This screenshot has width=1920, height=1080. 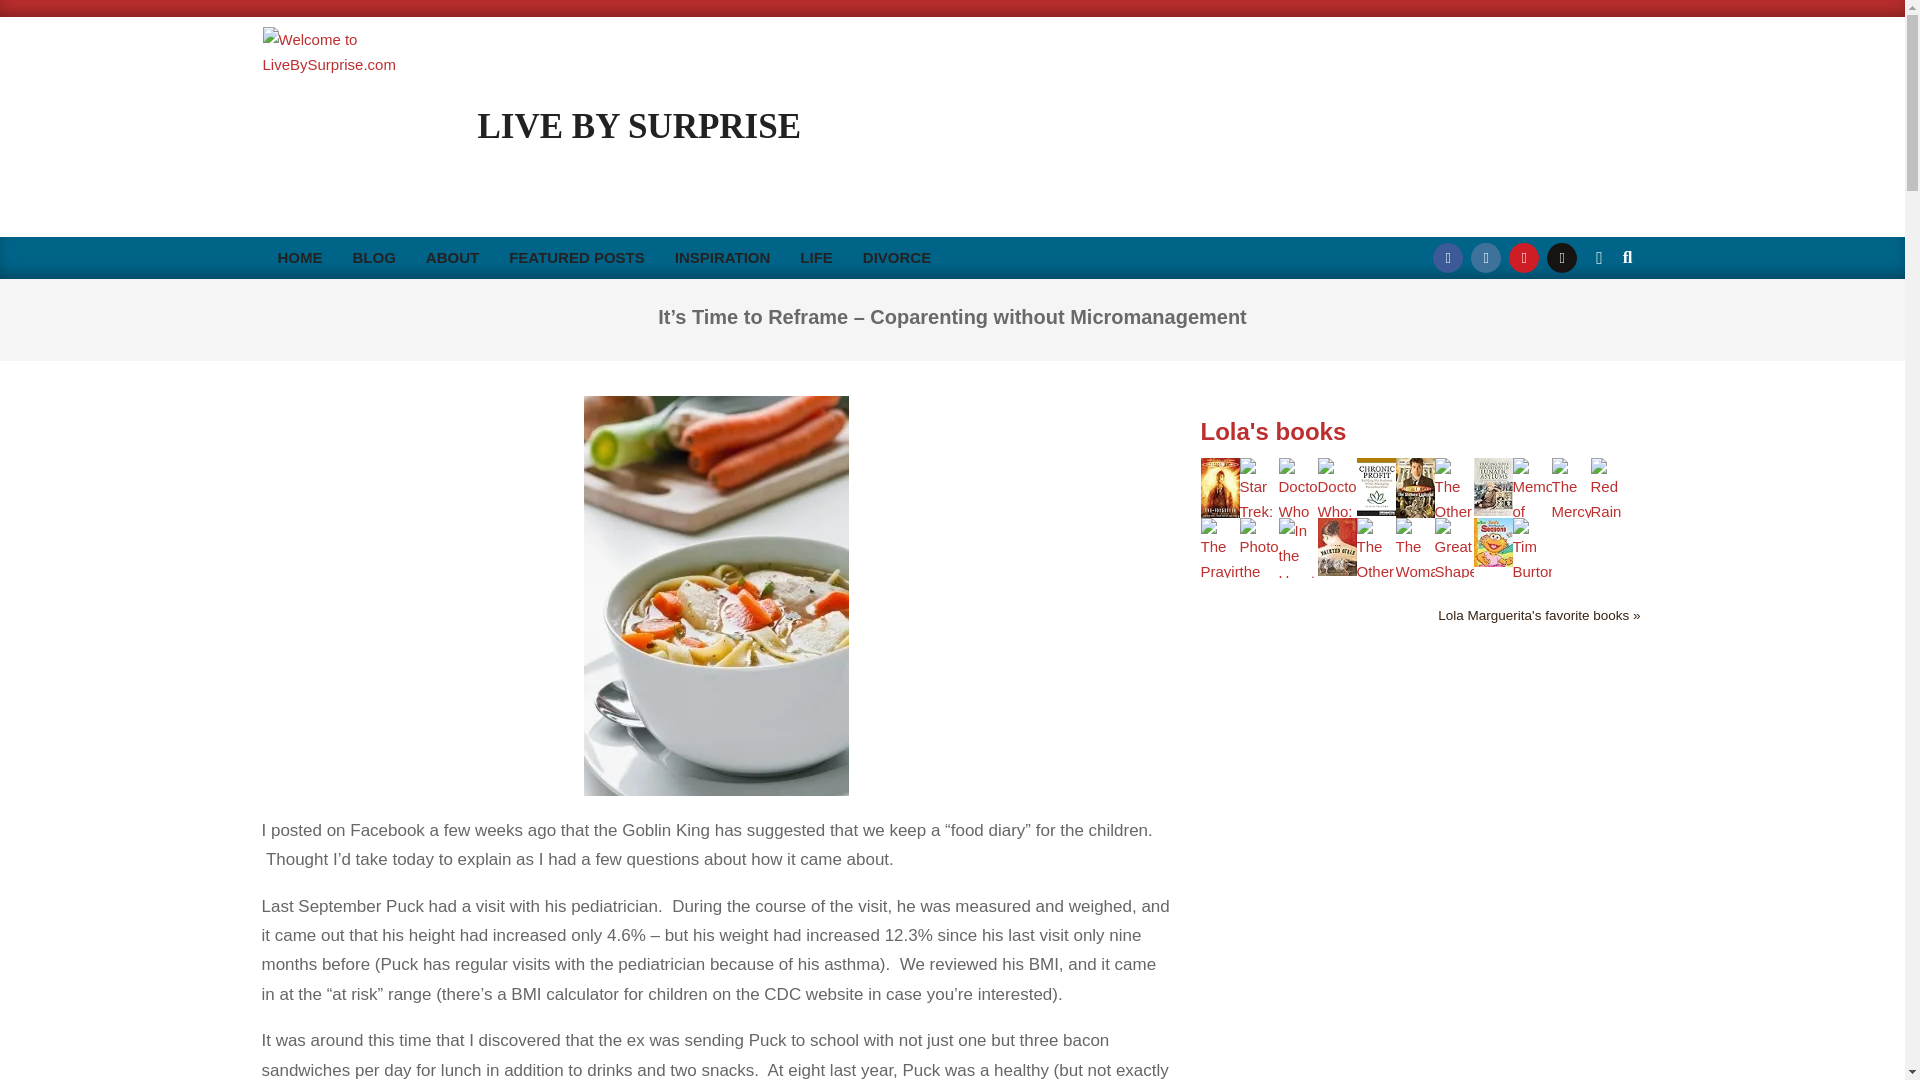 I want to click on The Other Emily, so click(x=1453, y=470).